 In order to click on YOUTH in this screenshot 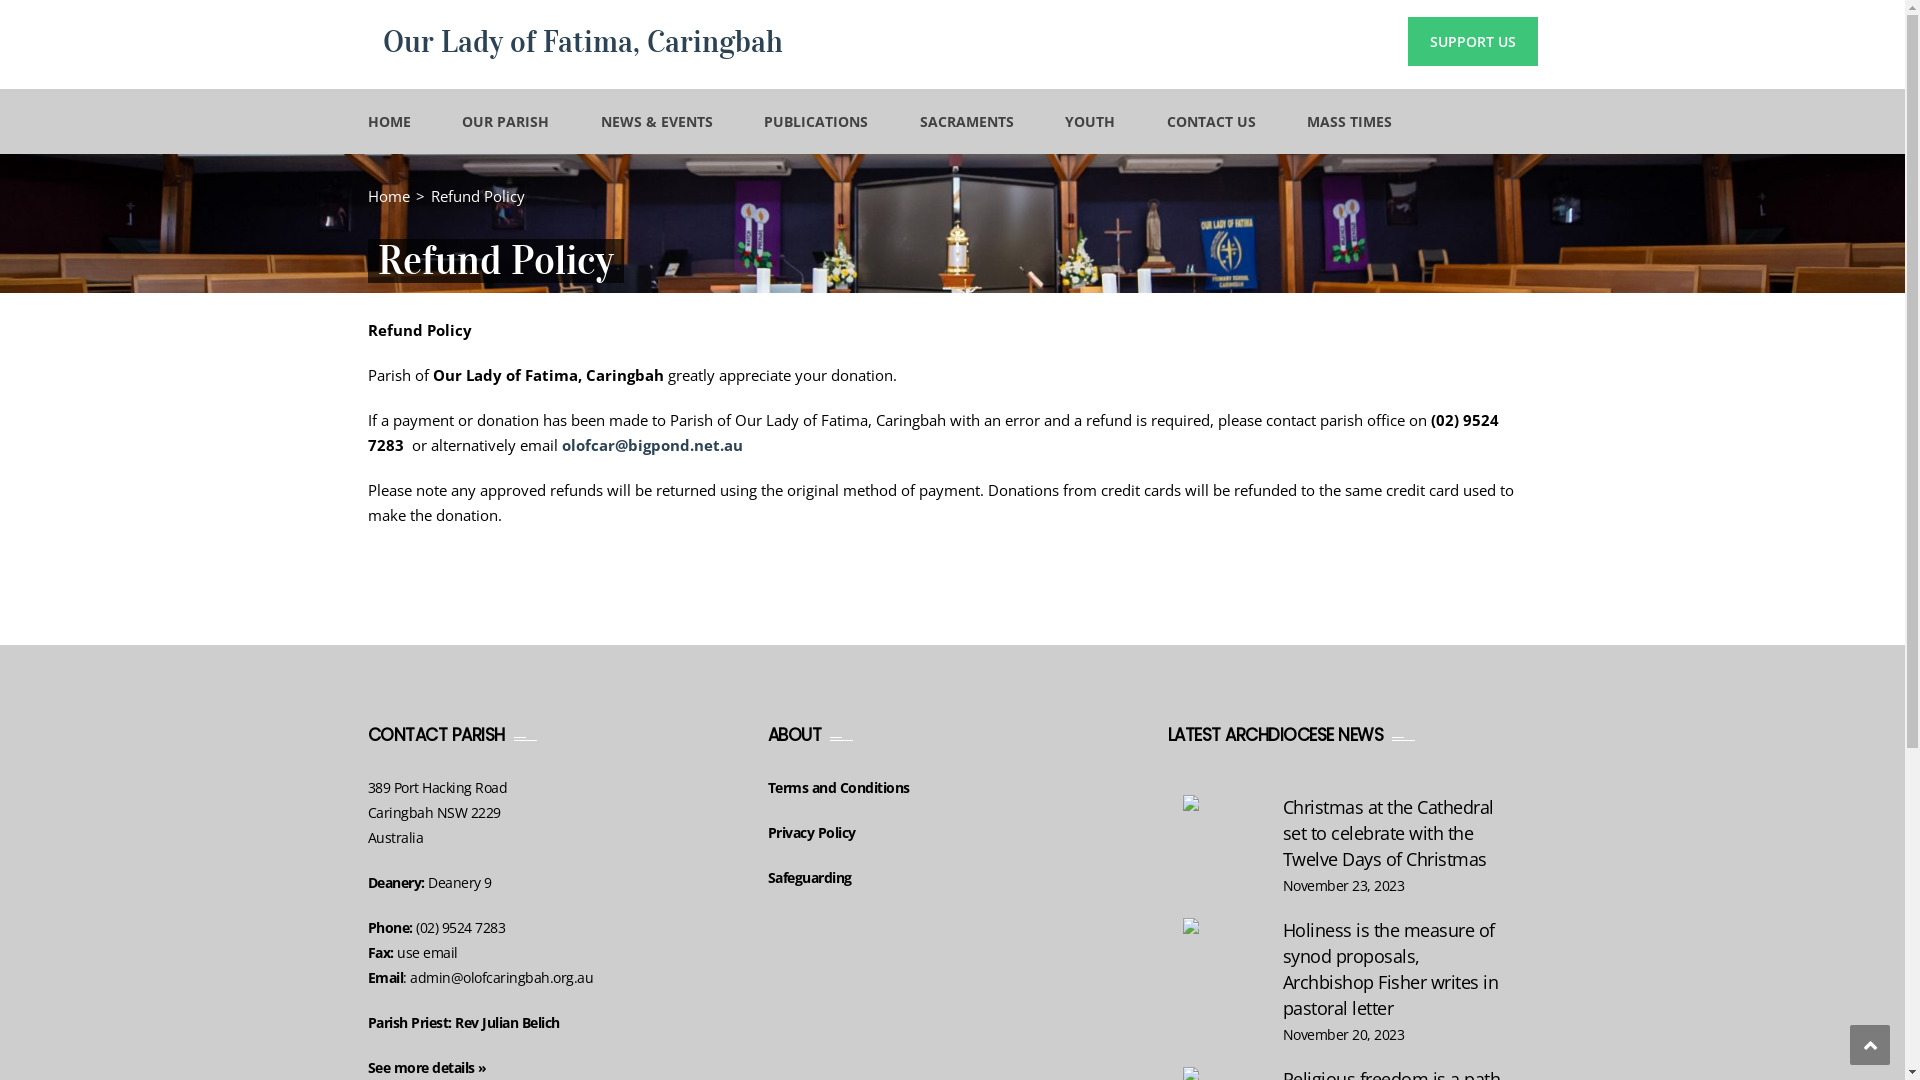, I will do `click(1090, 122)`.